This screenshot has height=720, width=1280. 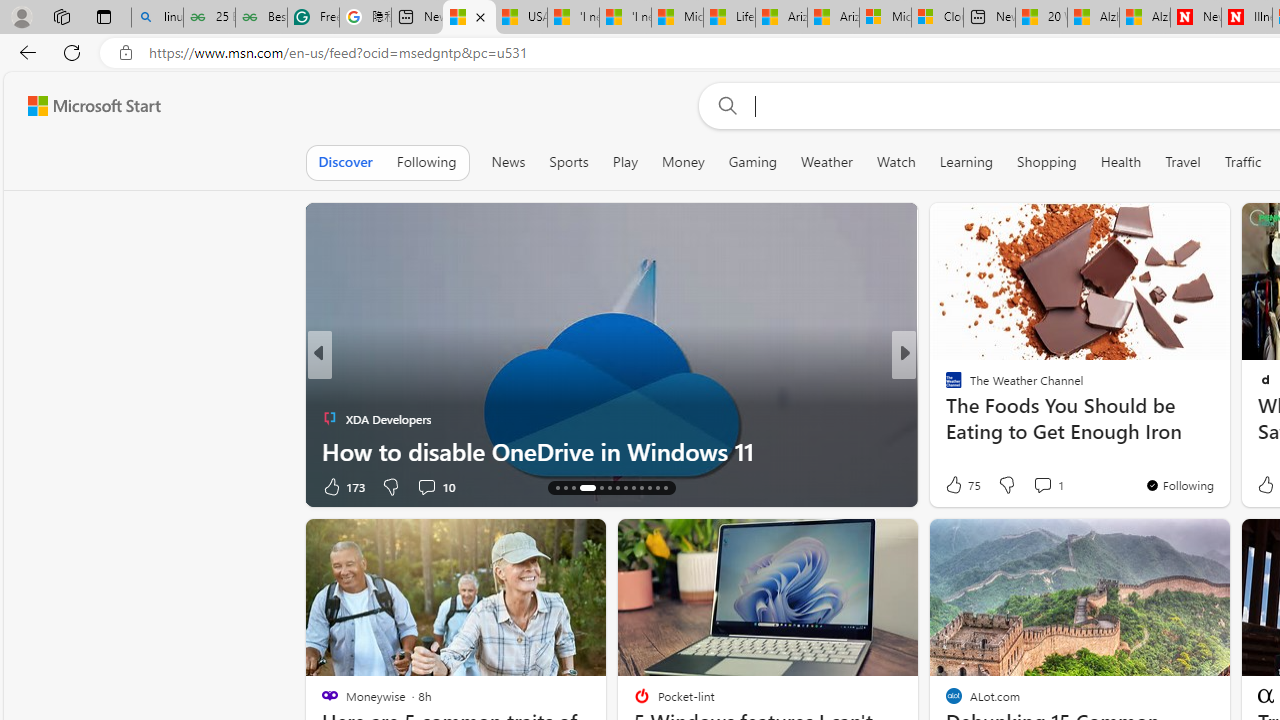 What do you see at coordinates (1179, 485) in the screenshot?
I see `You're following The Weather Channel` at bounding box center [1179, 485].